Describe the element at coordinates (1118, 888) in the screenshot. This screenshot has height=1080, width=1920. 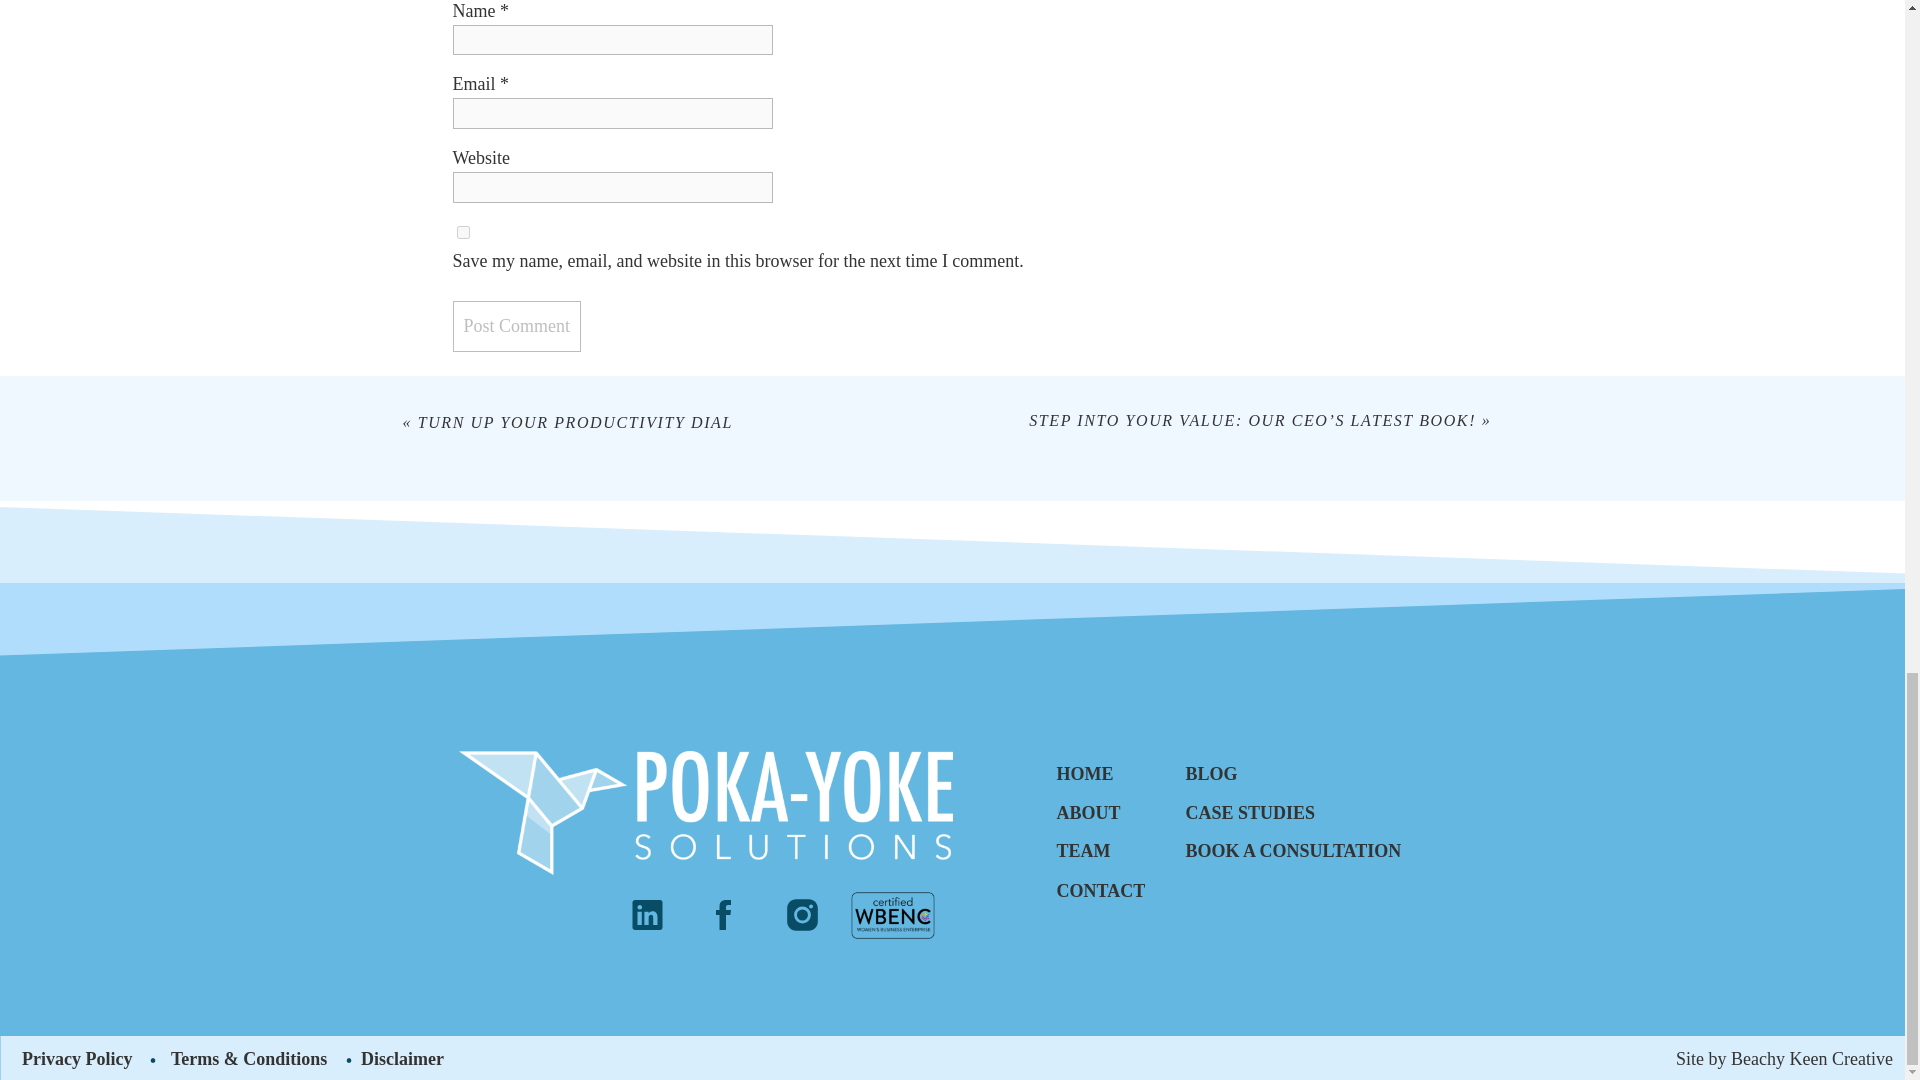
I see `CONTACT` at that location.